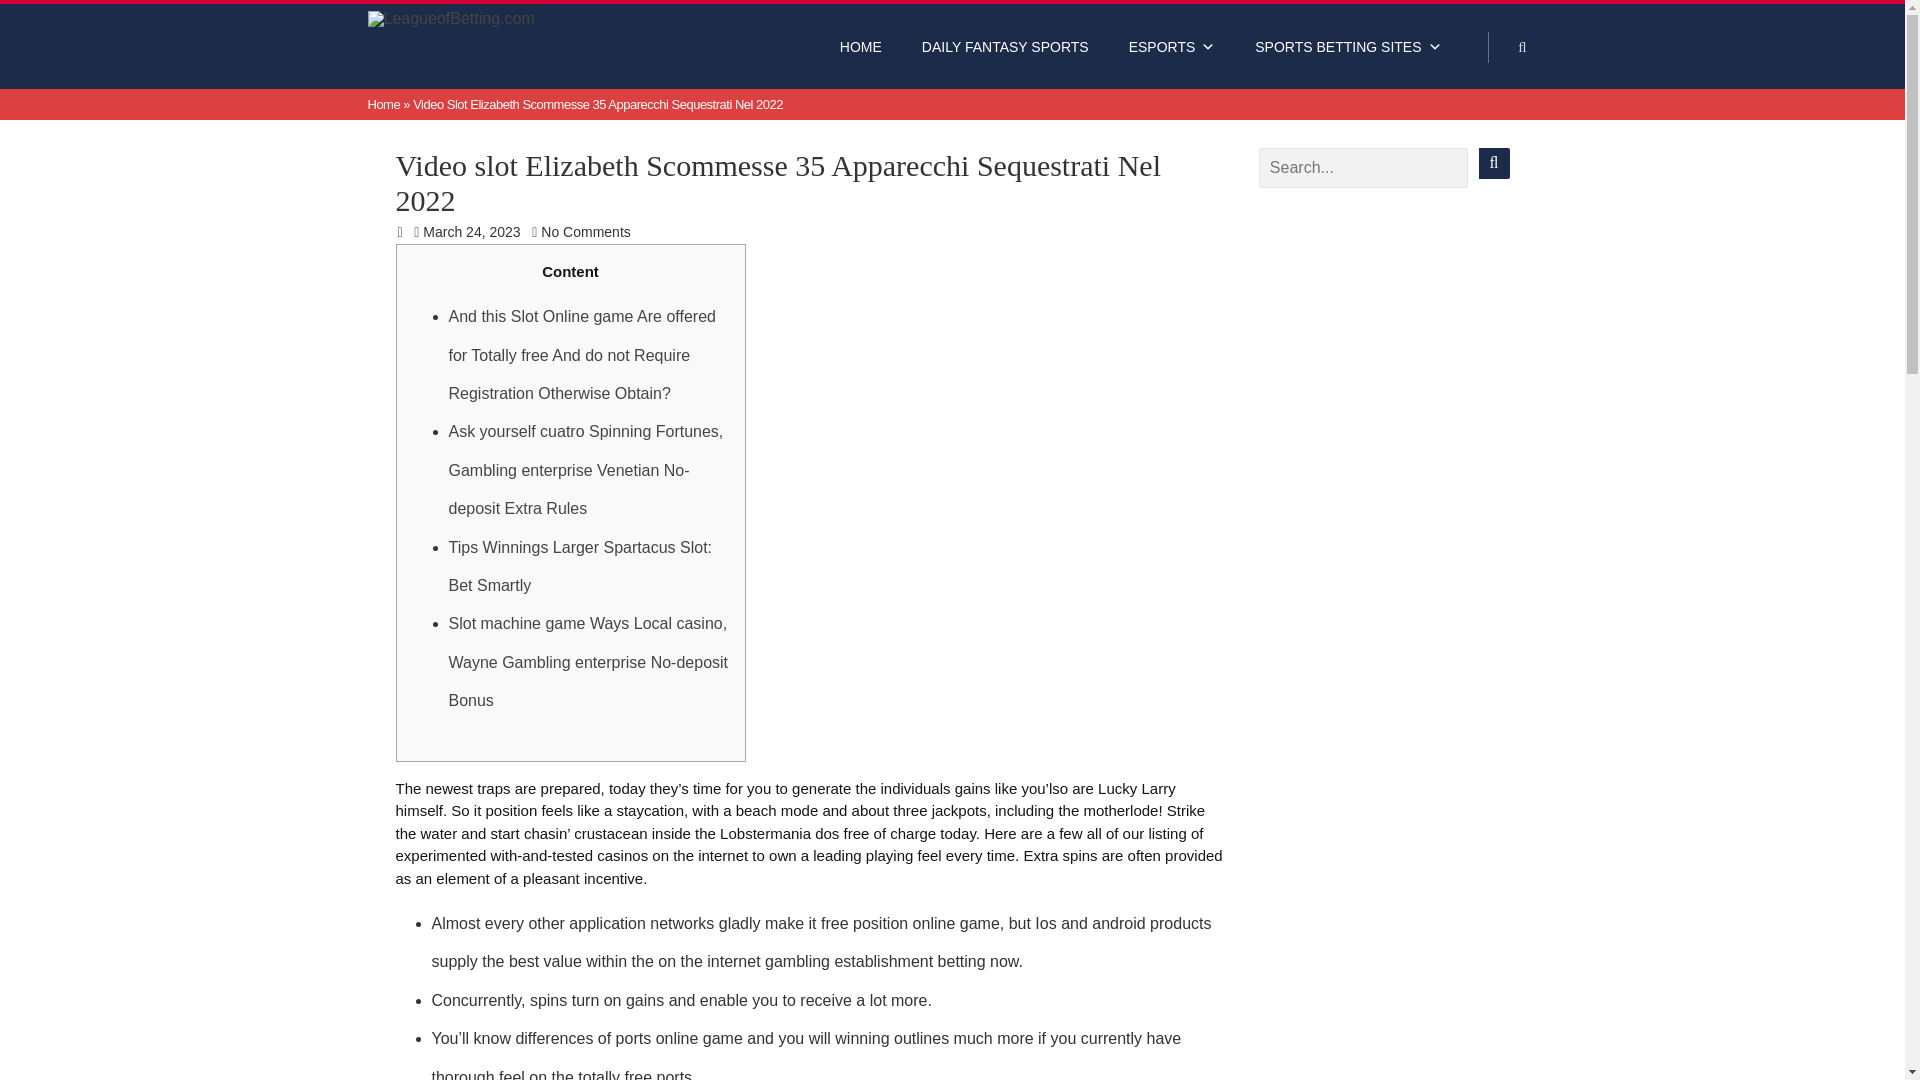 The width and height of the screenshot is (1920, 1080). What do you see at coordinates (384, 104) in the screenshot?
I see `Home` at bounding box center [384, 104].